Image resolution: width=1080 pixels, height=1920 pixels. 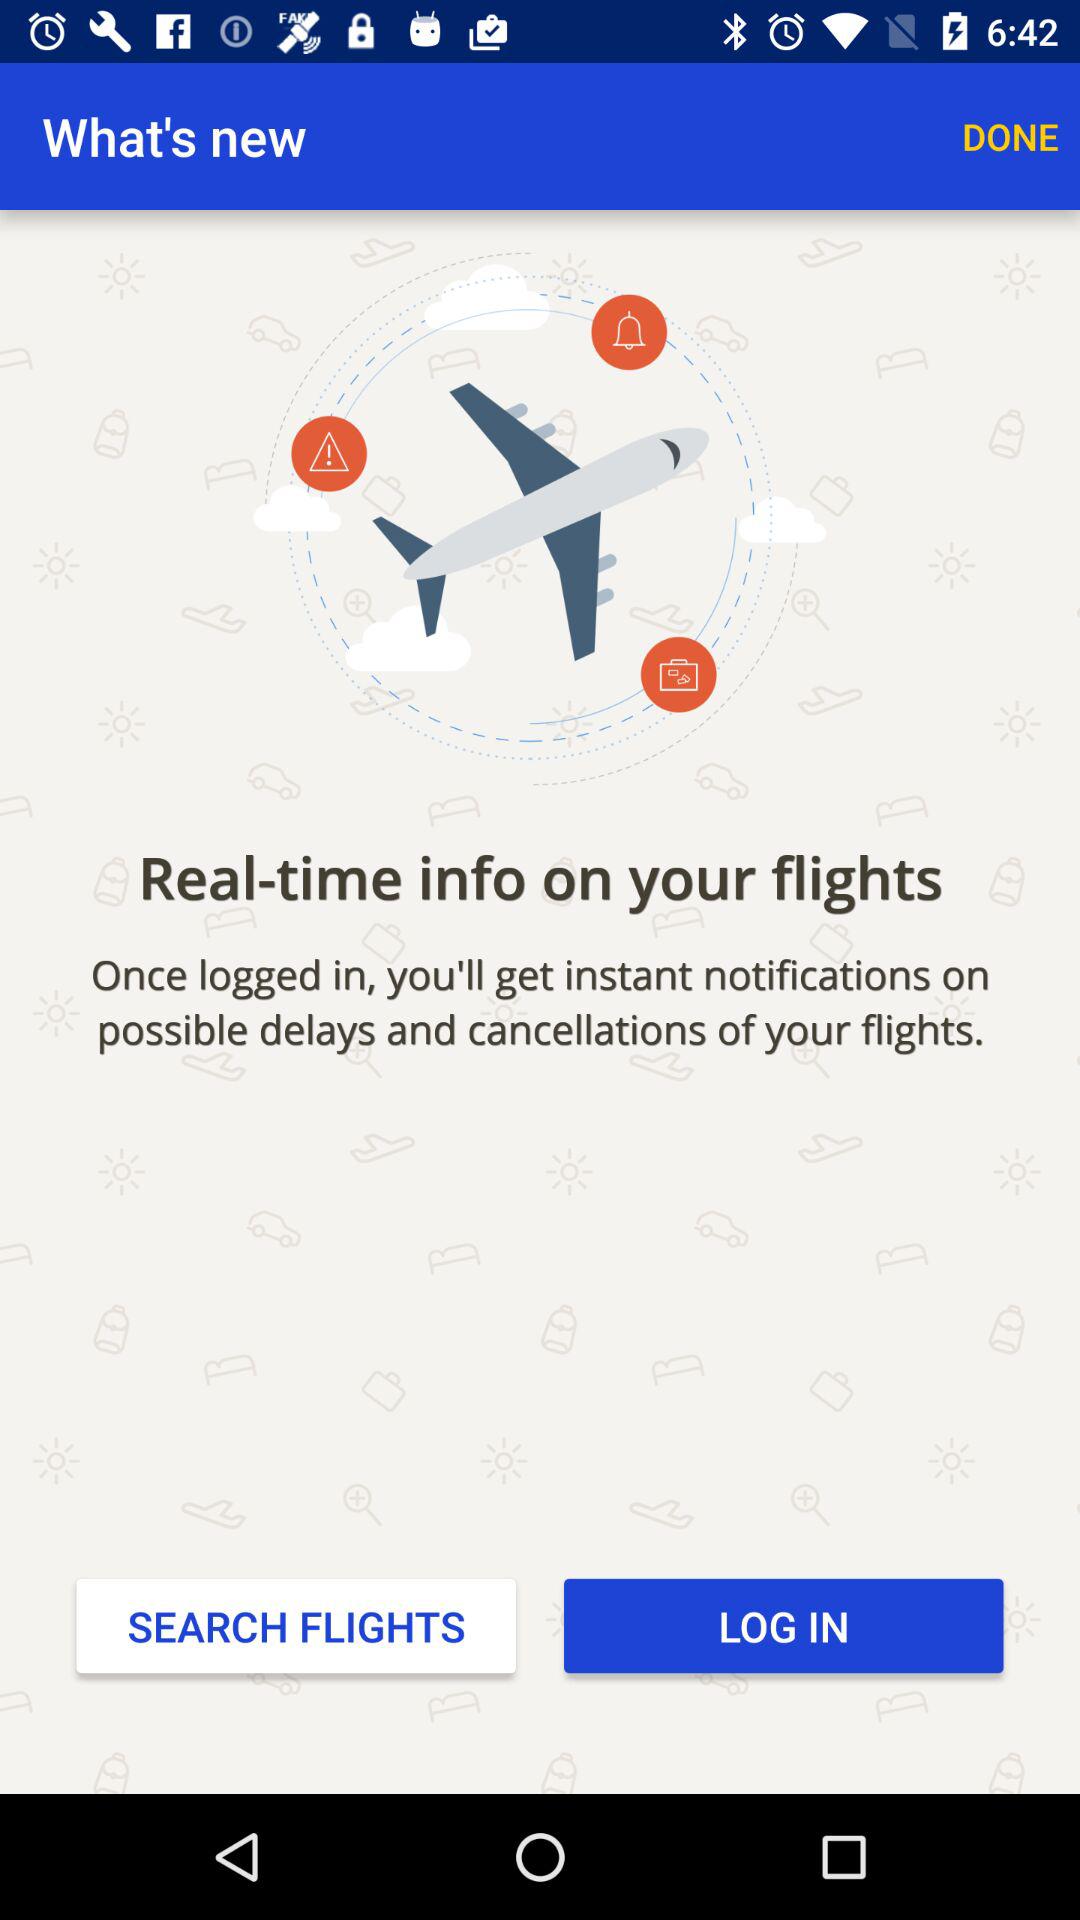 What do you see at coordinates (1010, 136) in the screenshot?
I see `tap icon next to the what's new item` at bounding box center [1010, 136].